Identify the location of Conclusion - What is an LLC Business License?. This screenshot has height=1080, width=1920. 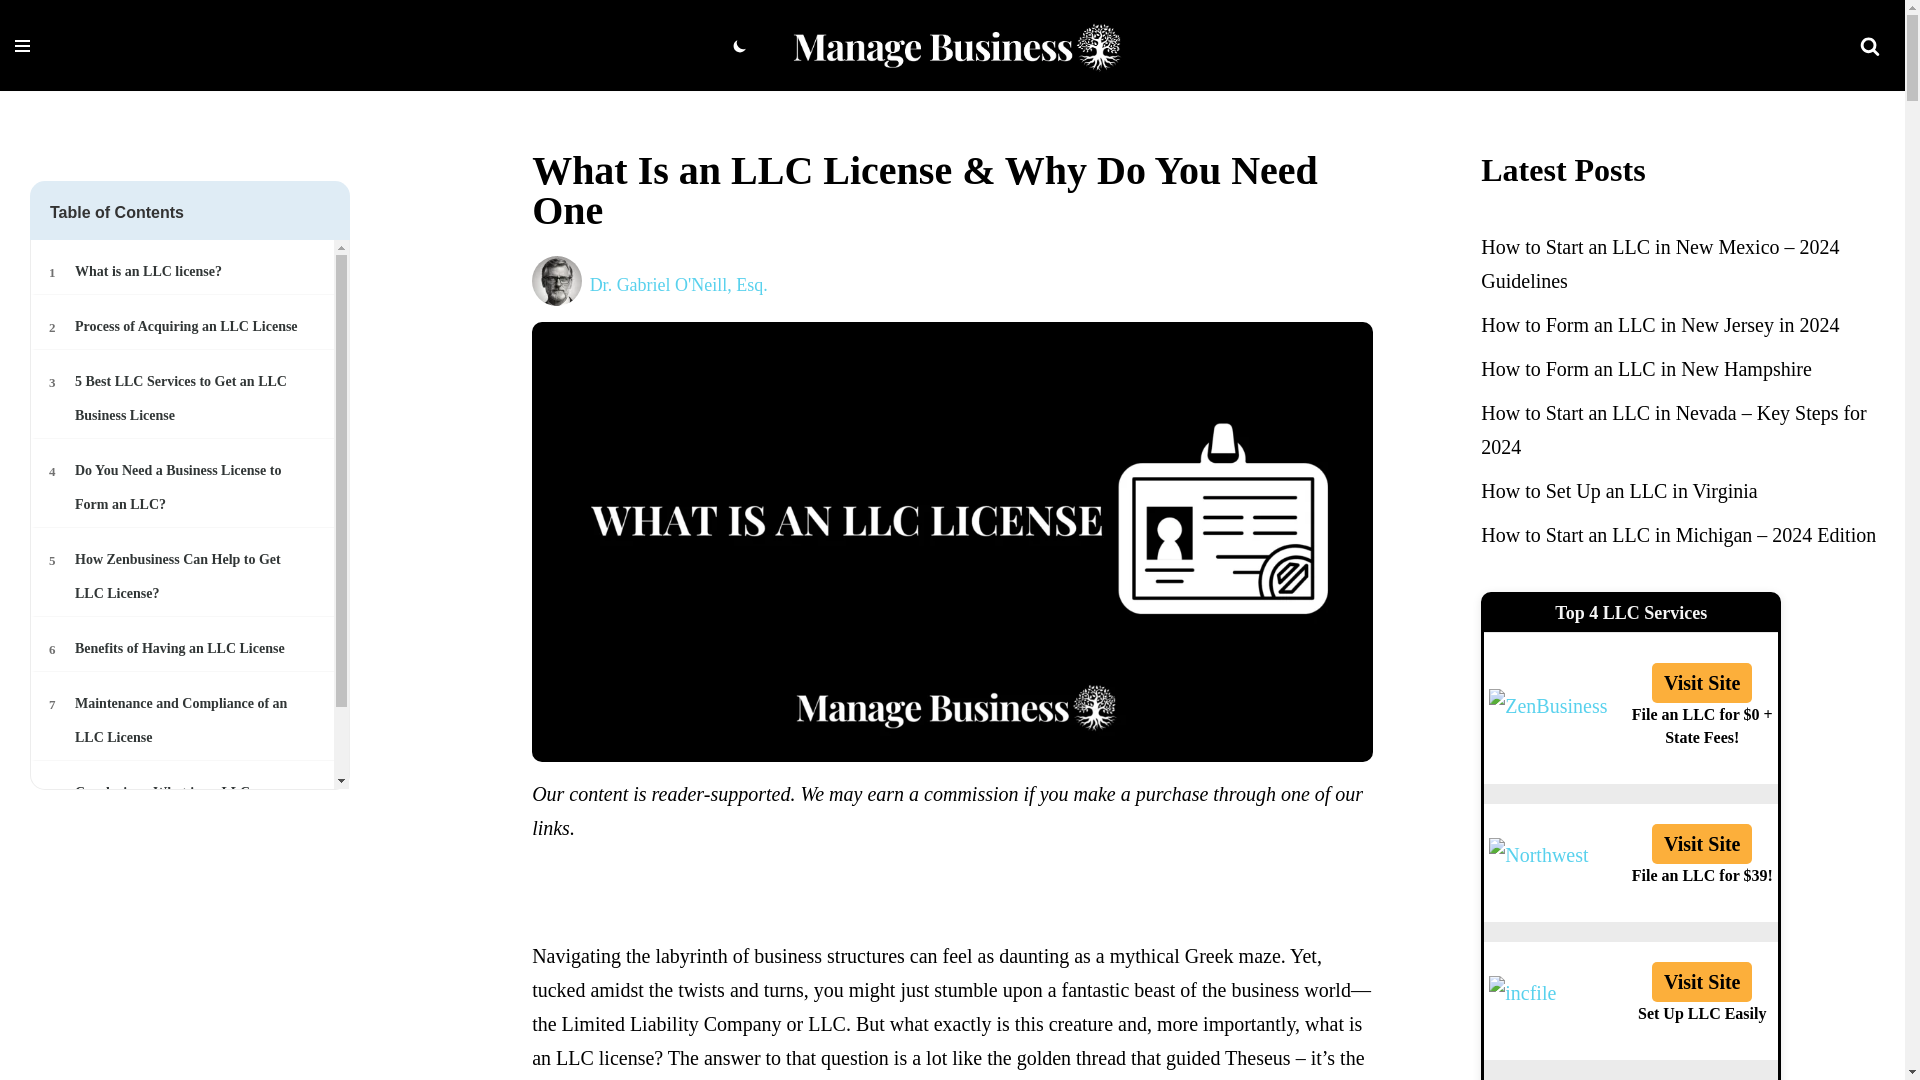
(184, 398).